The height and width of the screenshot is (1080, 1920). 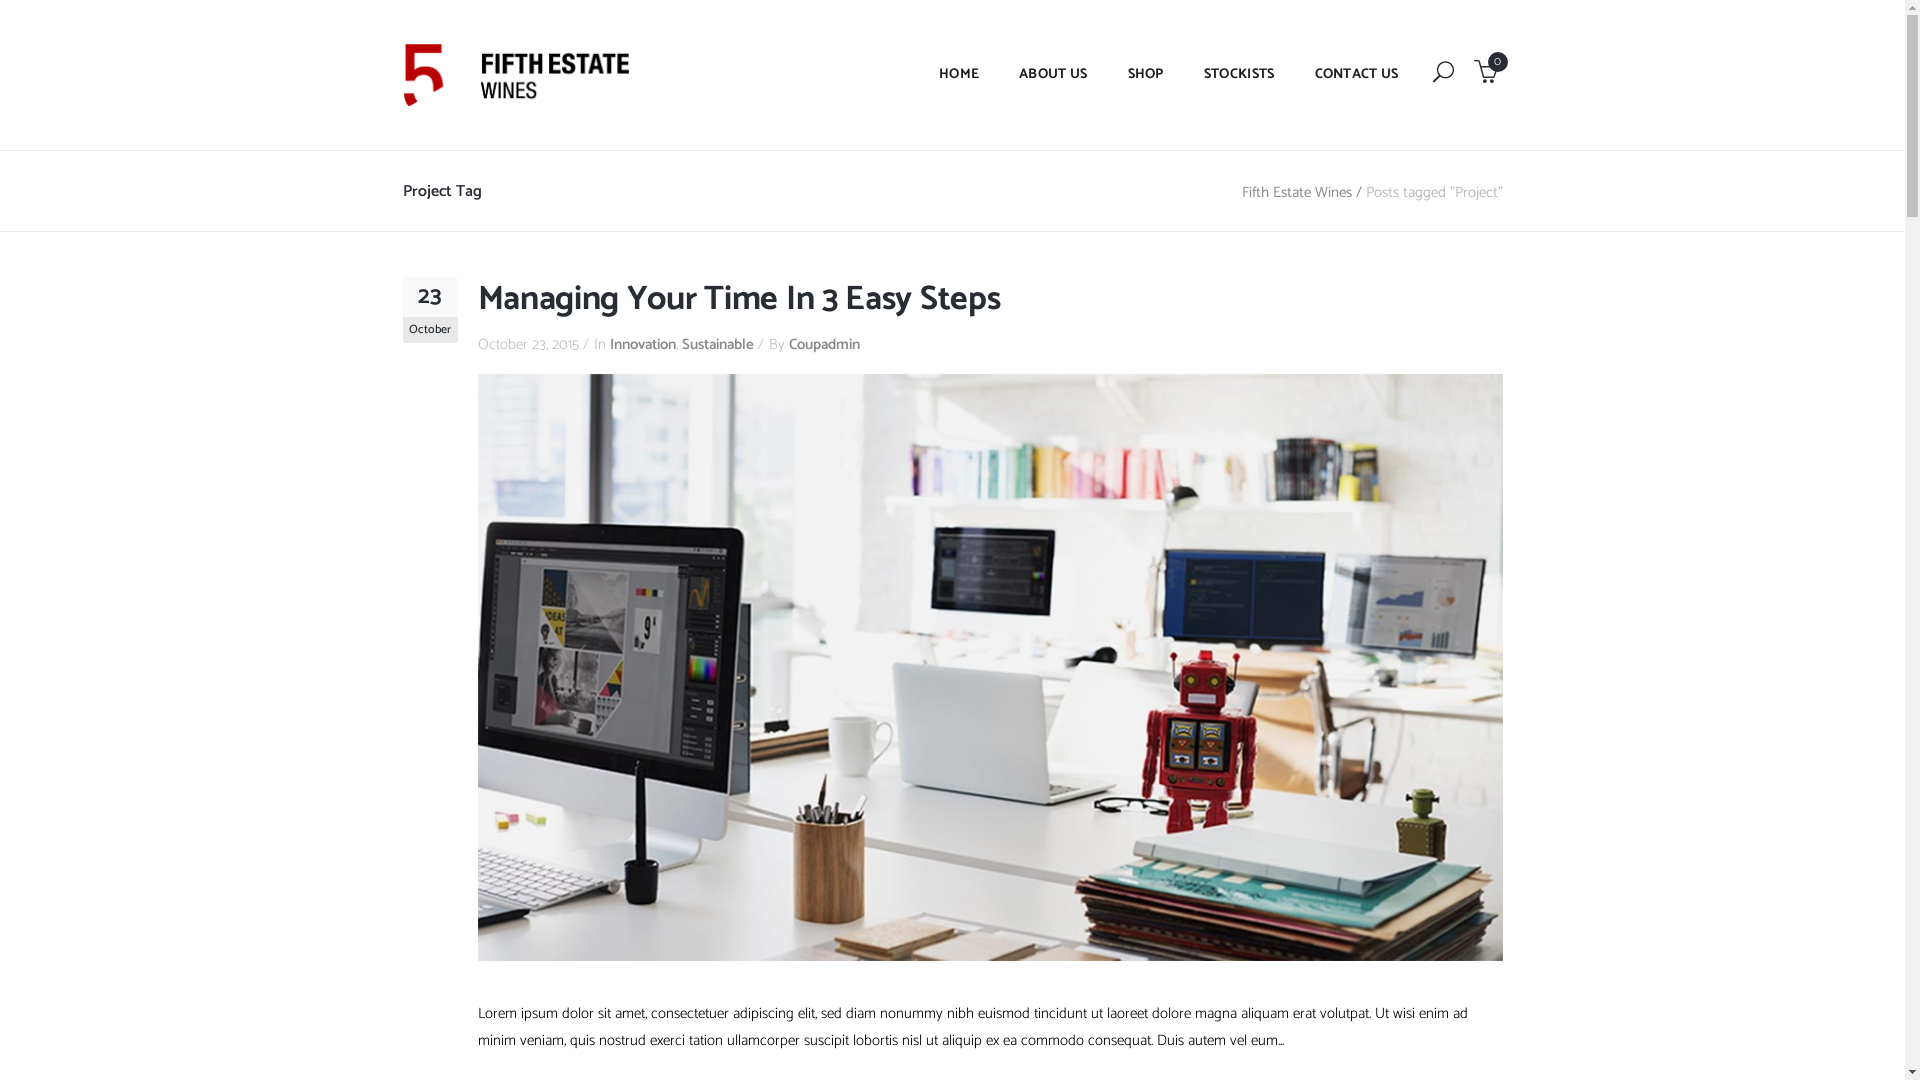 What do you see at coordinates (990, 666) in the screenshot?
I see `Managing Your Time In 3 Easy Steps` at bounding box center [990, 666].